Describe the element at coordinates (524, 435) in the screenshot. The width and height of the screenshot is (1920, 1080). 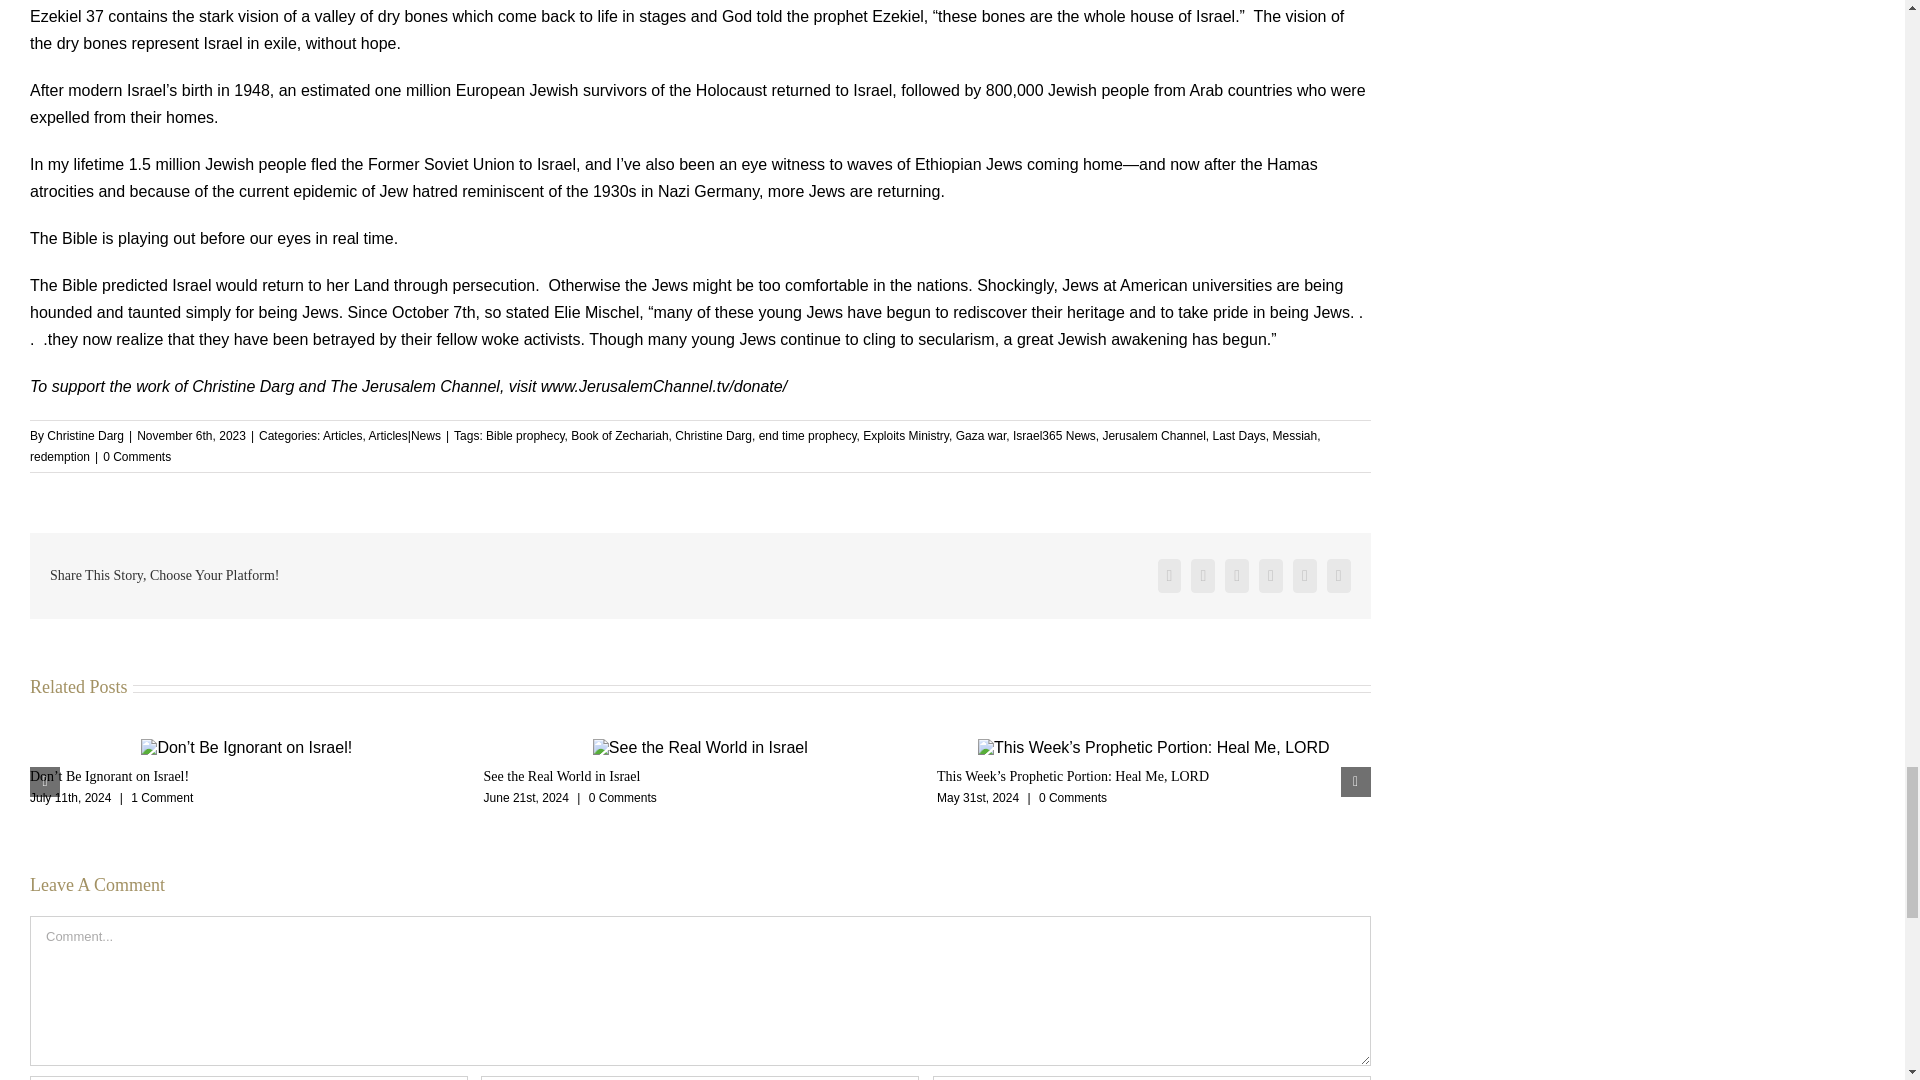
I see `Bible prophecy` at that location.